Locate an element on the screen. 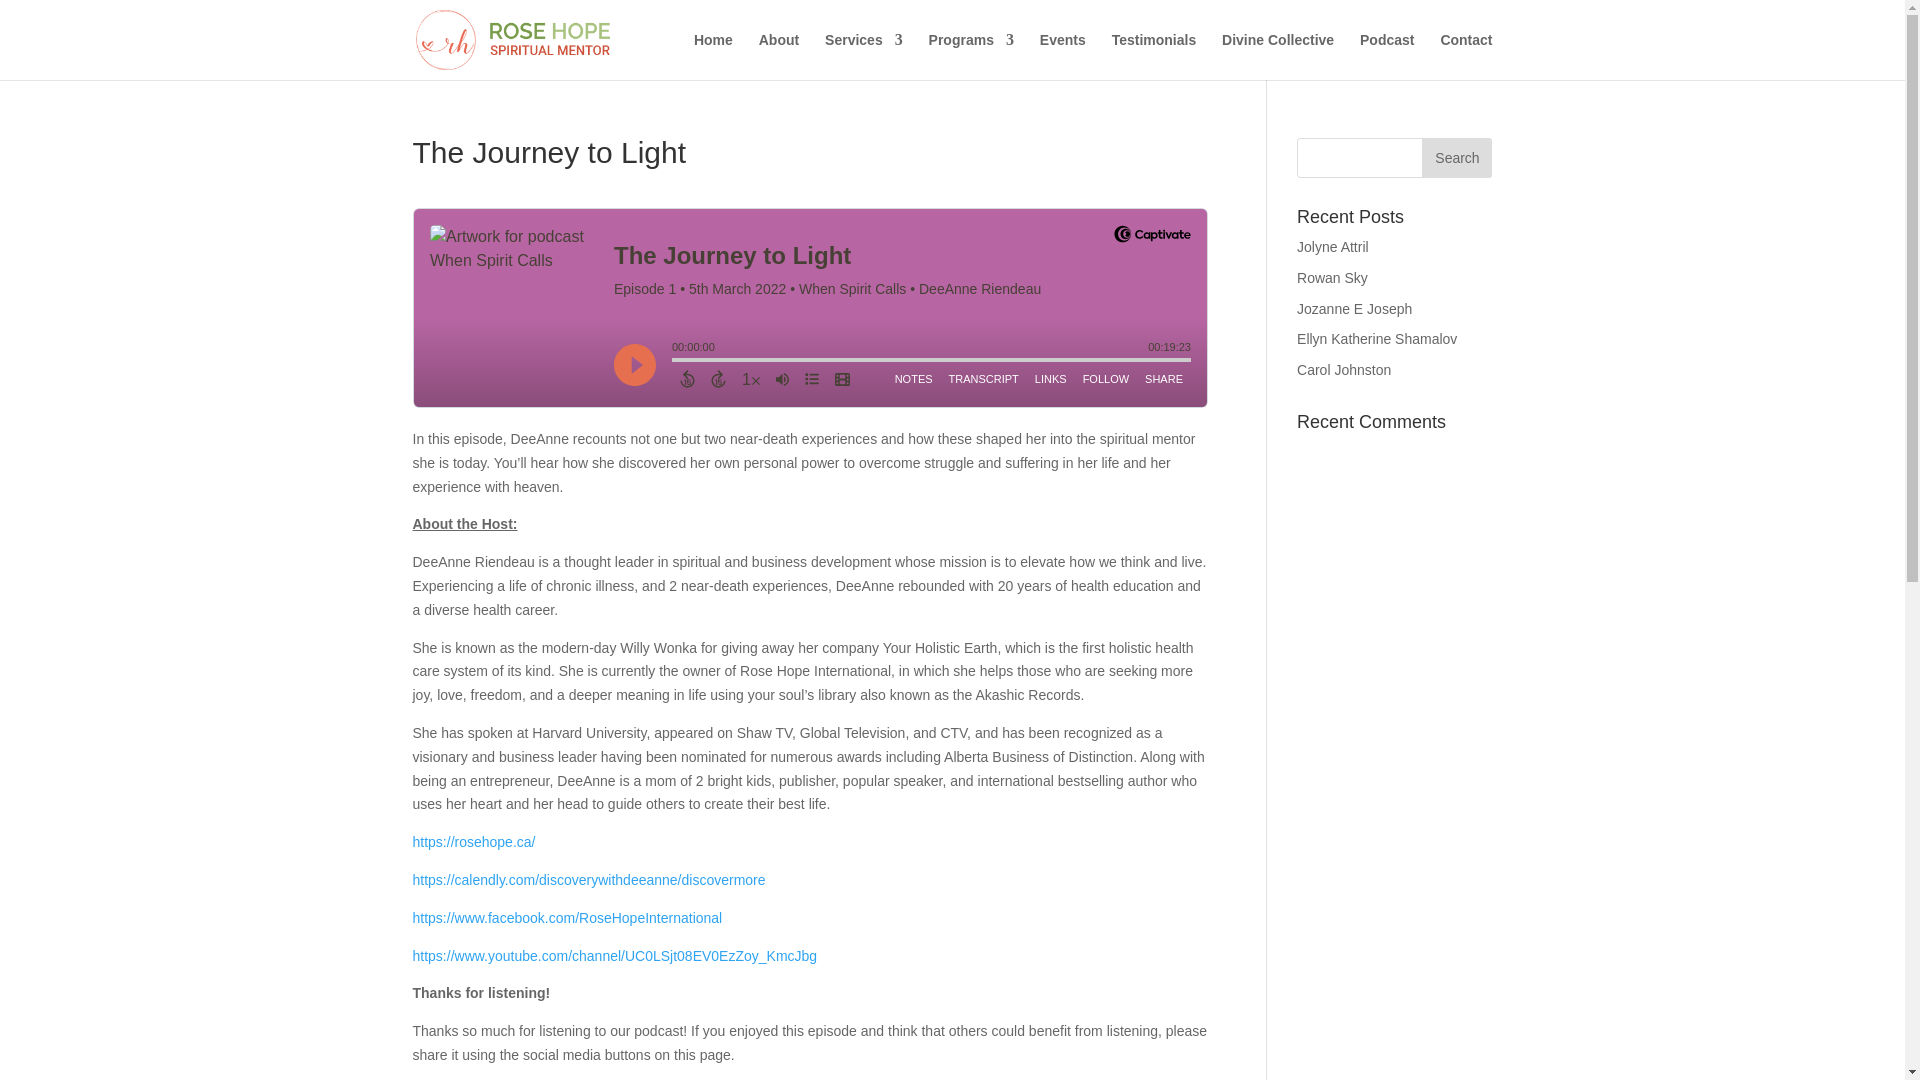 This screenshot has width=1920, height=1080. Testimonials is located at coordinates (1154, 56).